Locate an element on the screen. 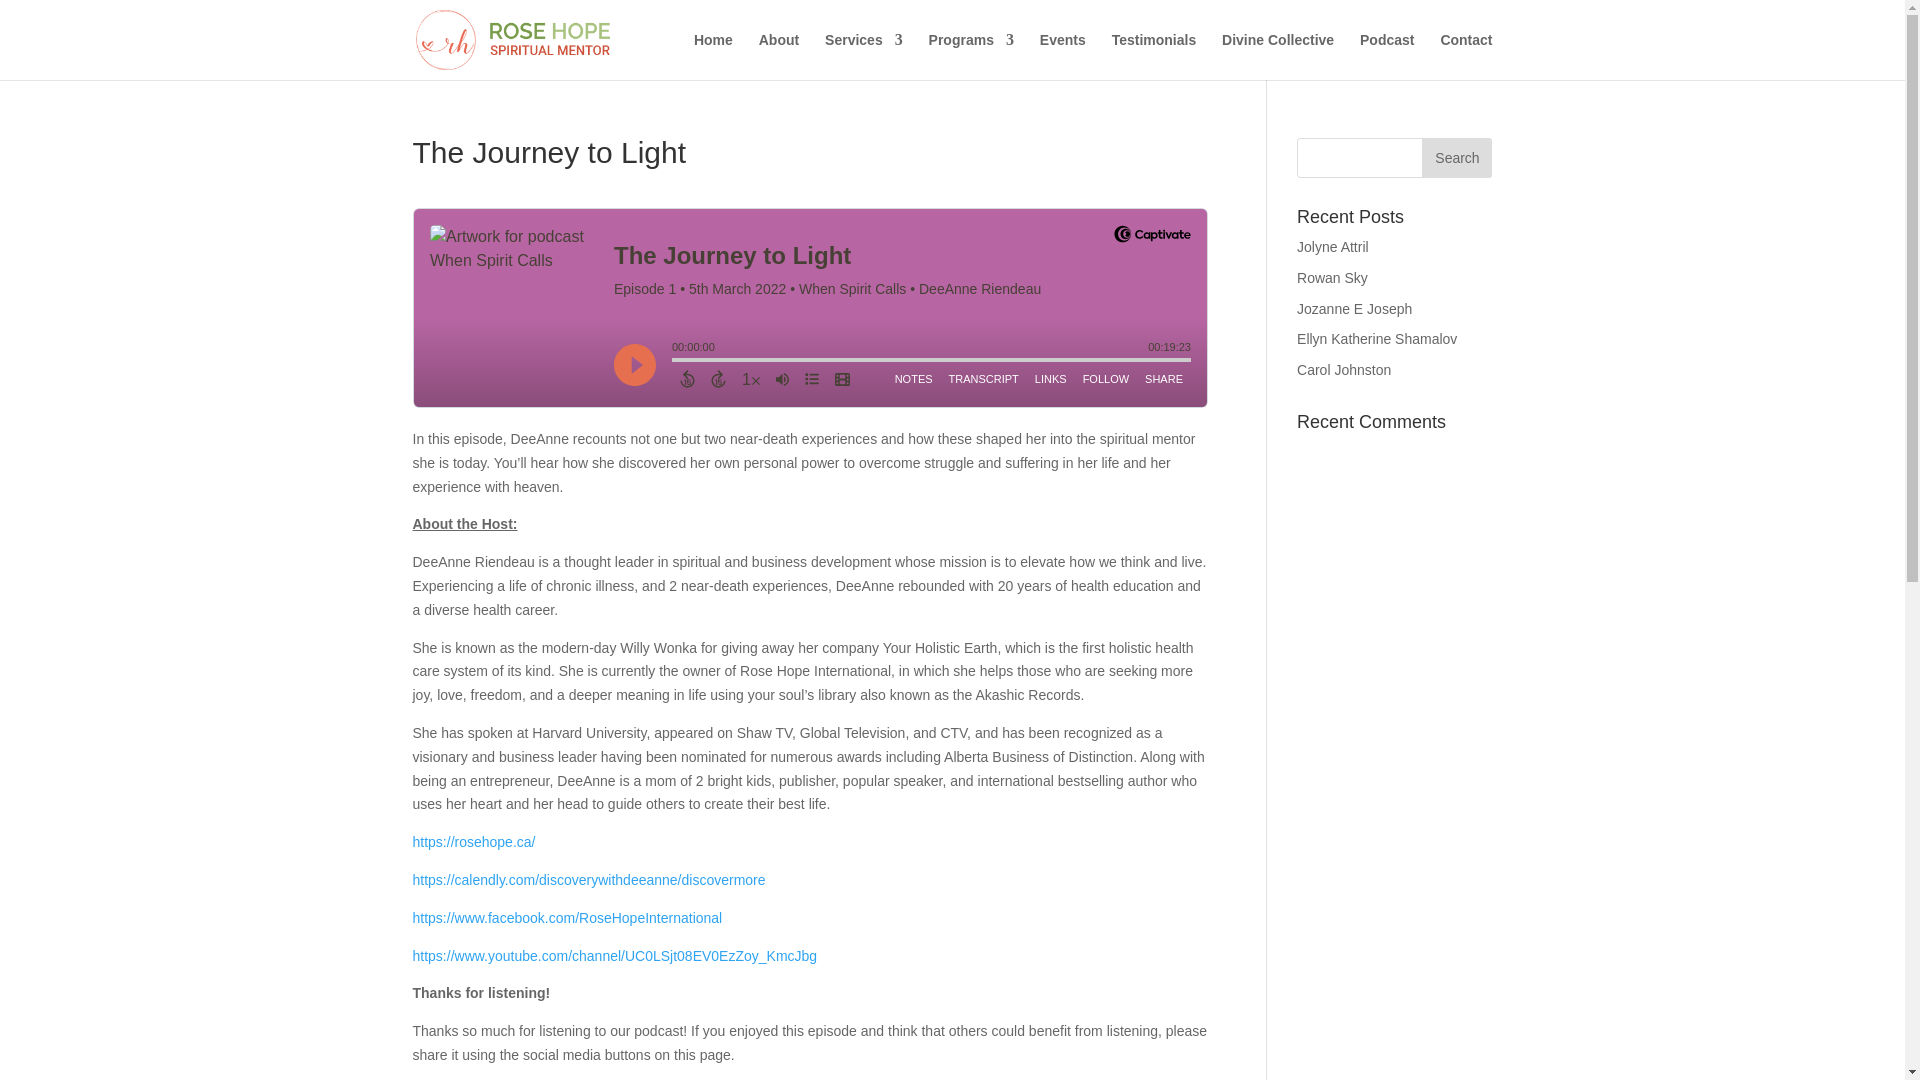 This screenshot has width=1920, height=1080. Testimonials is located at coordinates (1154, 56).